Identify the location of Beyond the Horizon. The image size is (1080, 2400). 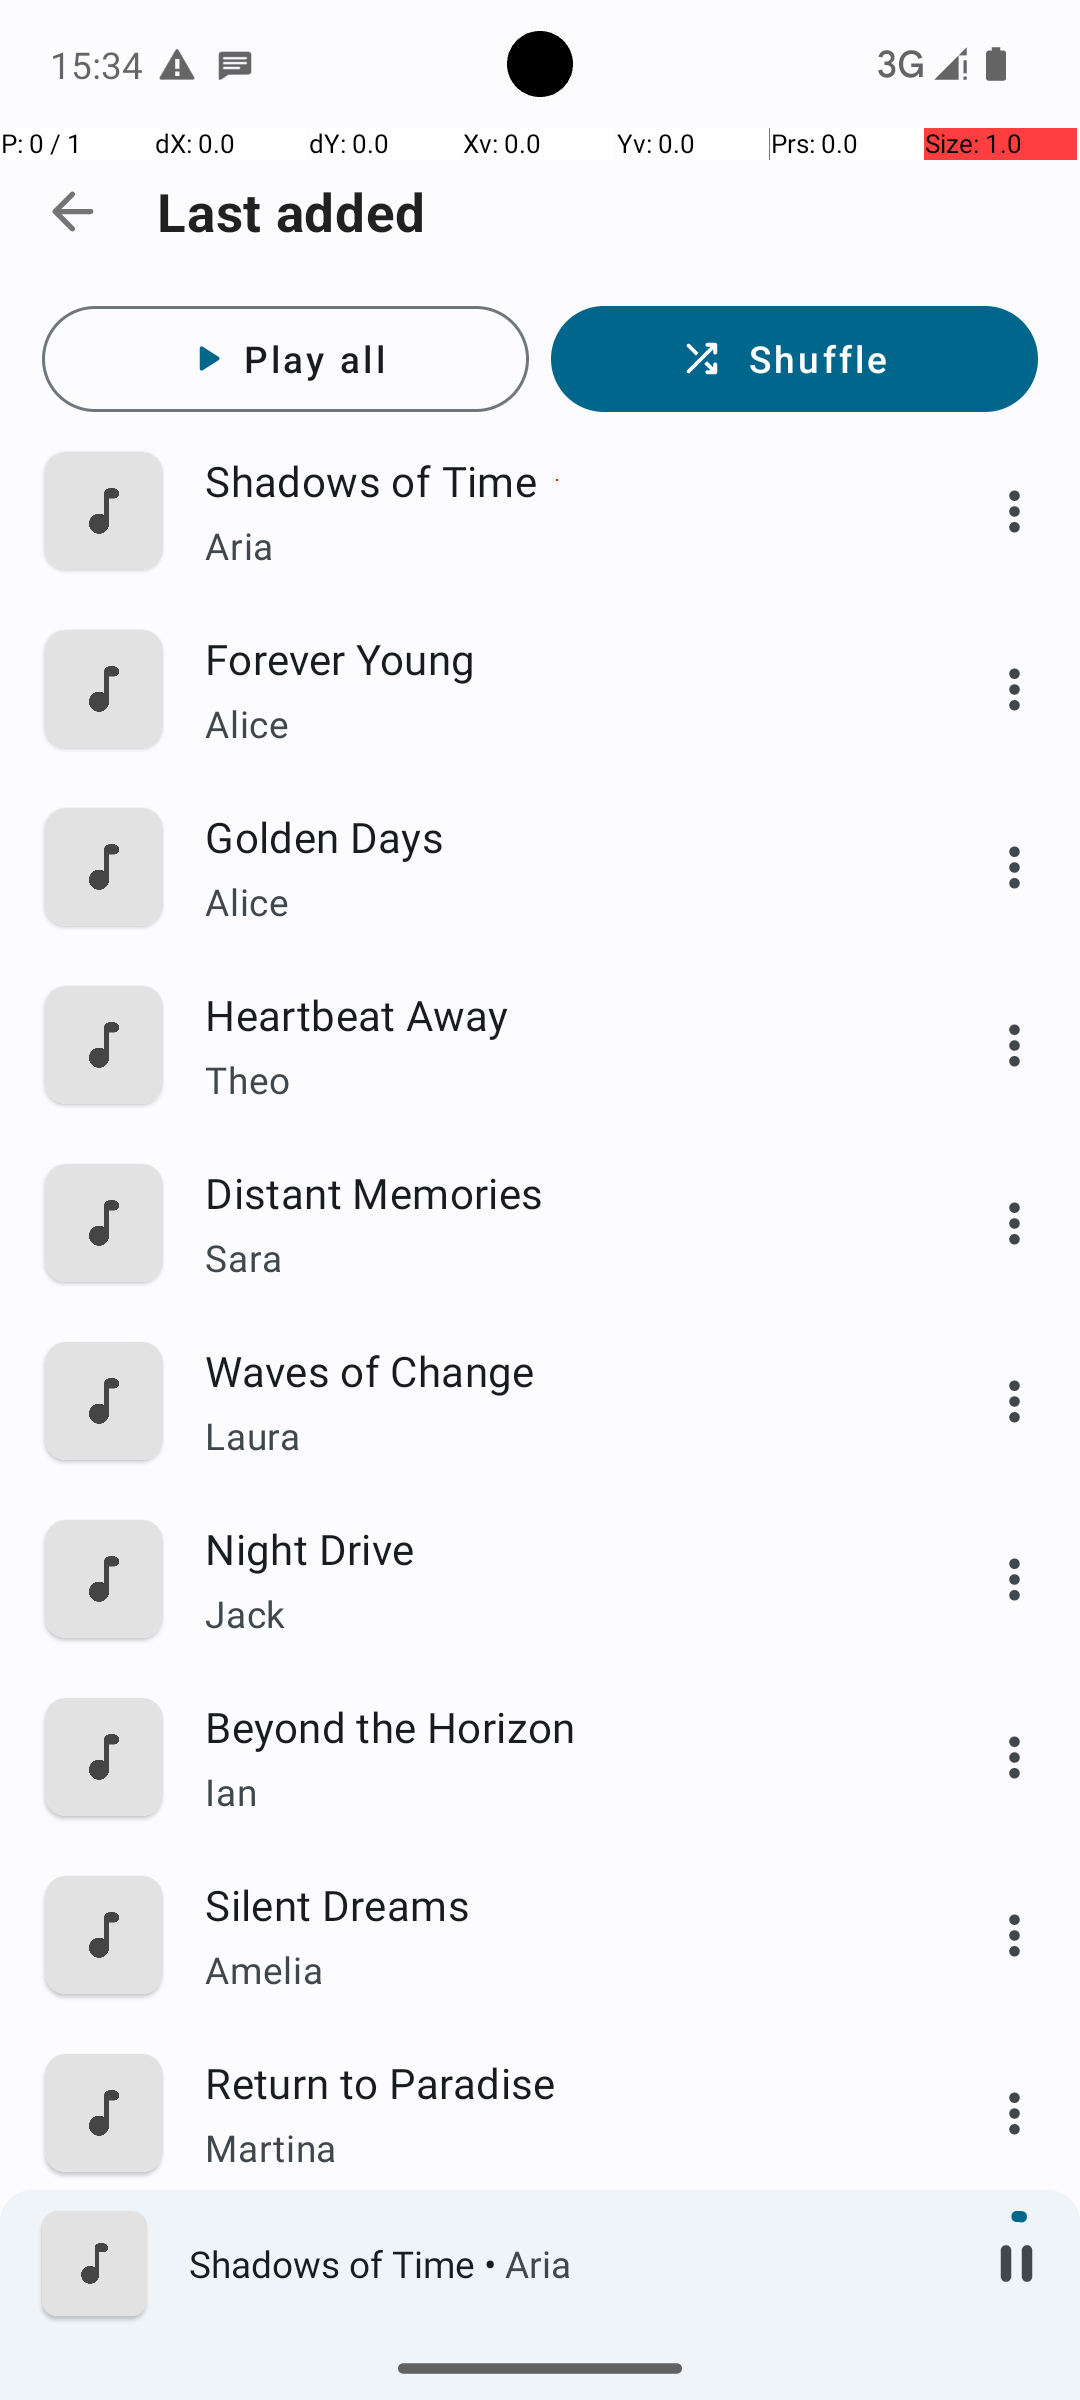
(557, 1726).